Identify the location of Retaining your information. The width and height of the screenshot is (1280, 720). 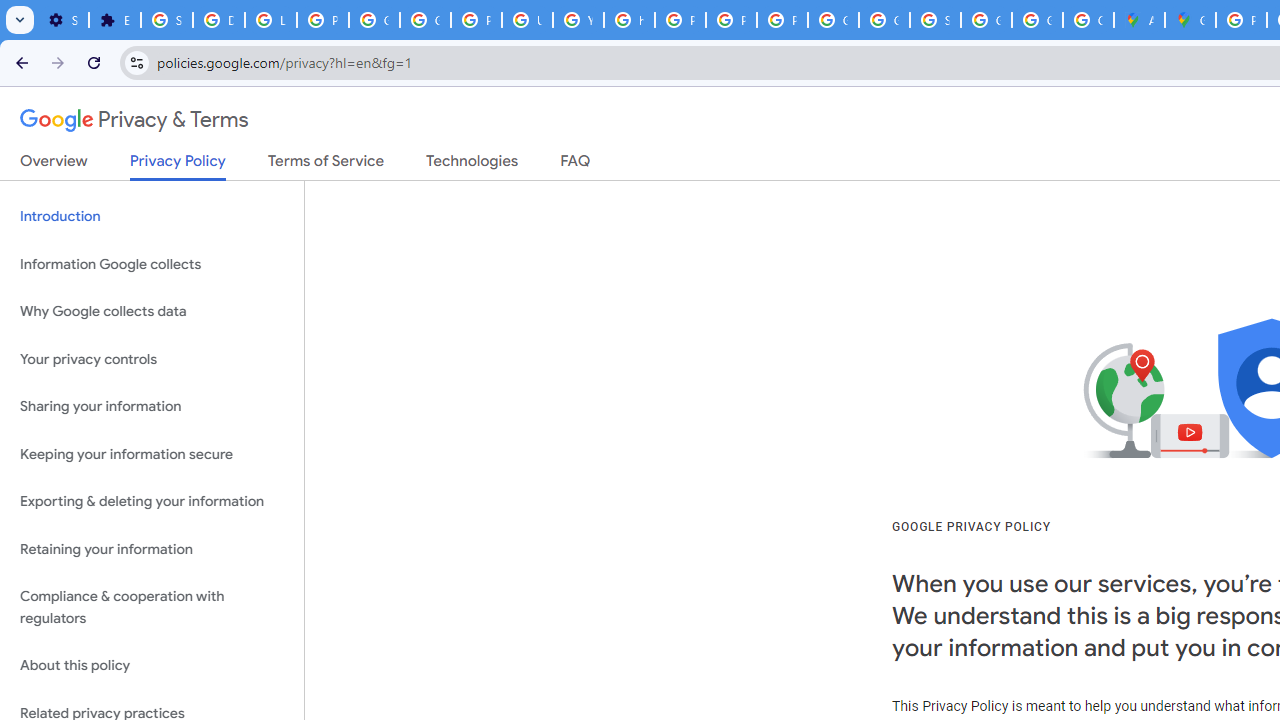
(152, 548).